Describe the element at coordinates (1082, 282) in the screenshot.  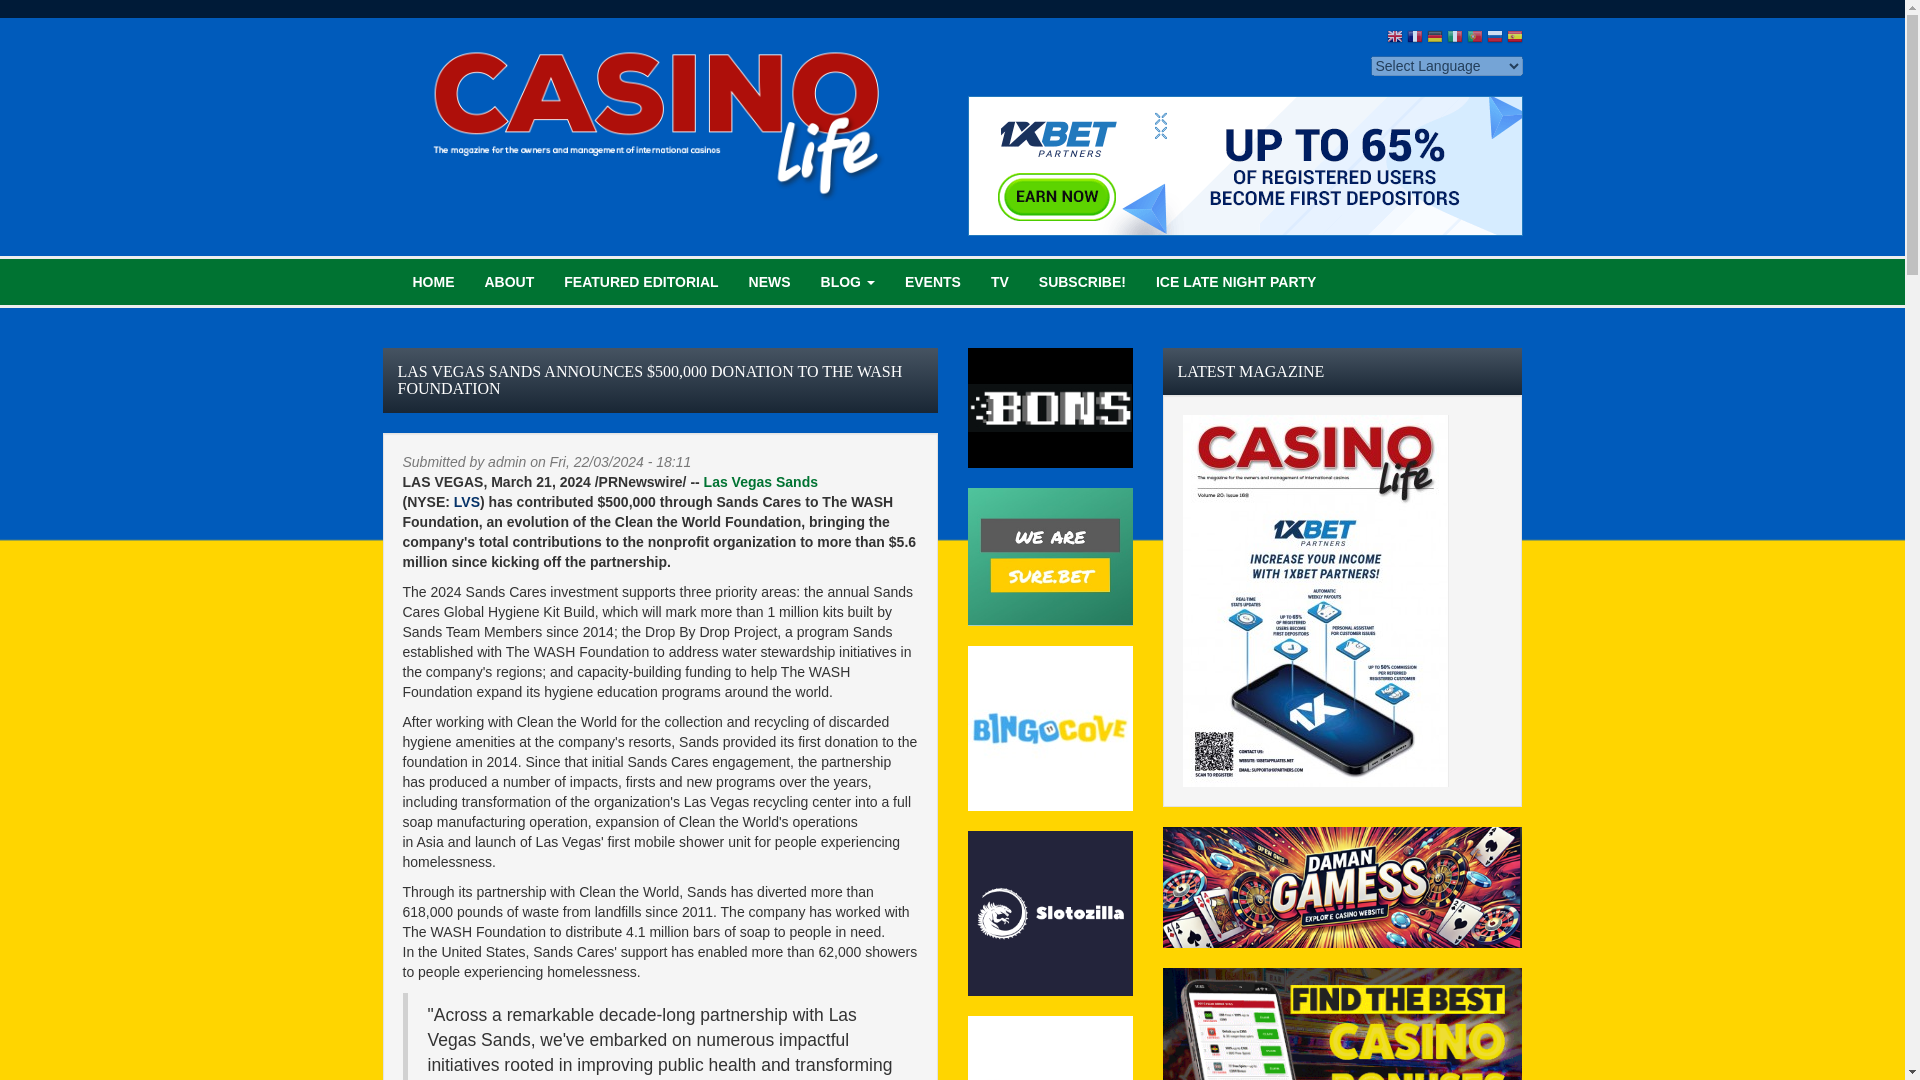
I see `SUBSCRIBE!` at that location.